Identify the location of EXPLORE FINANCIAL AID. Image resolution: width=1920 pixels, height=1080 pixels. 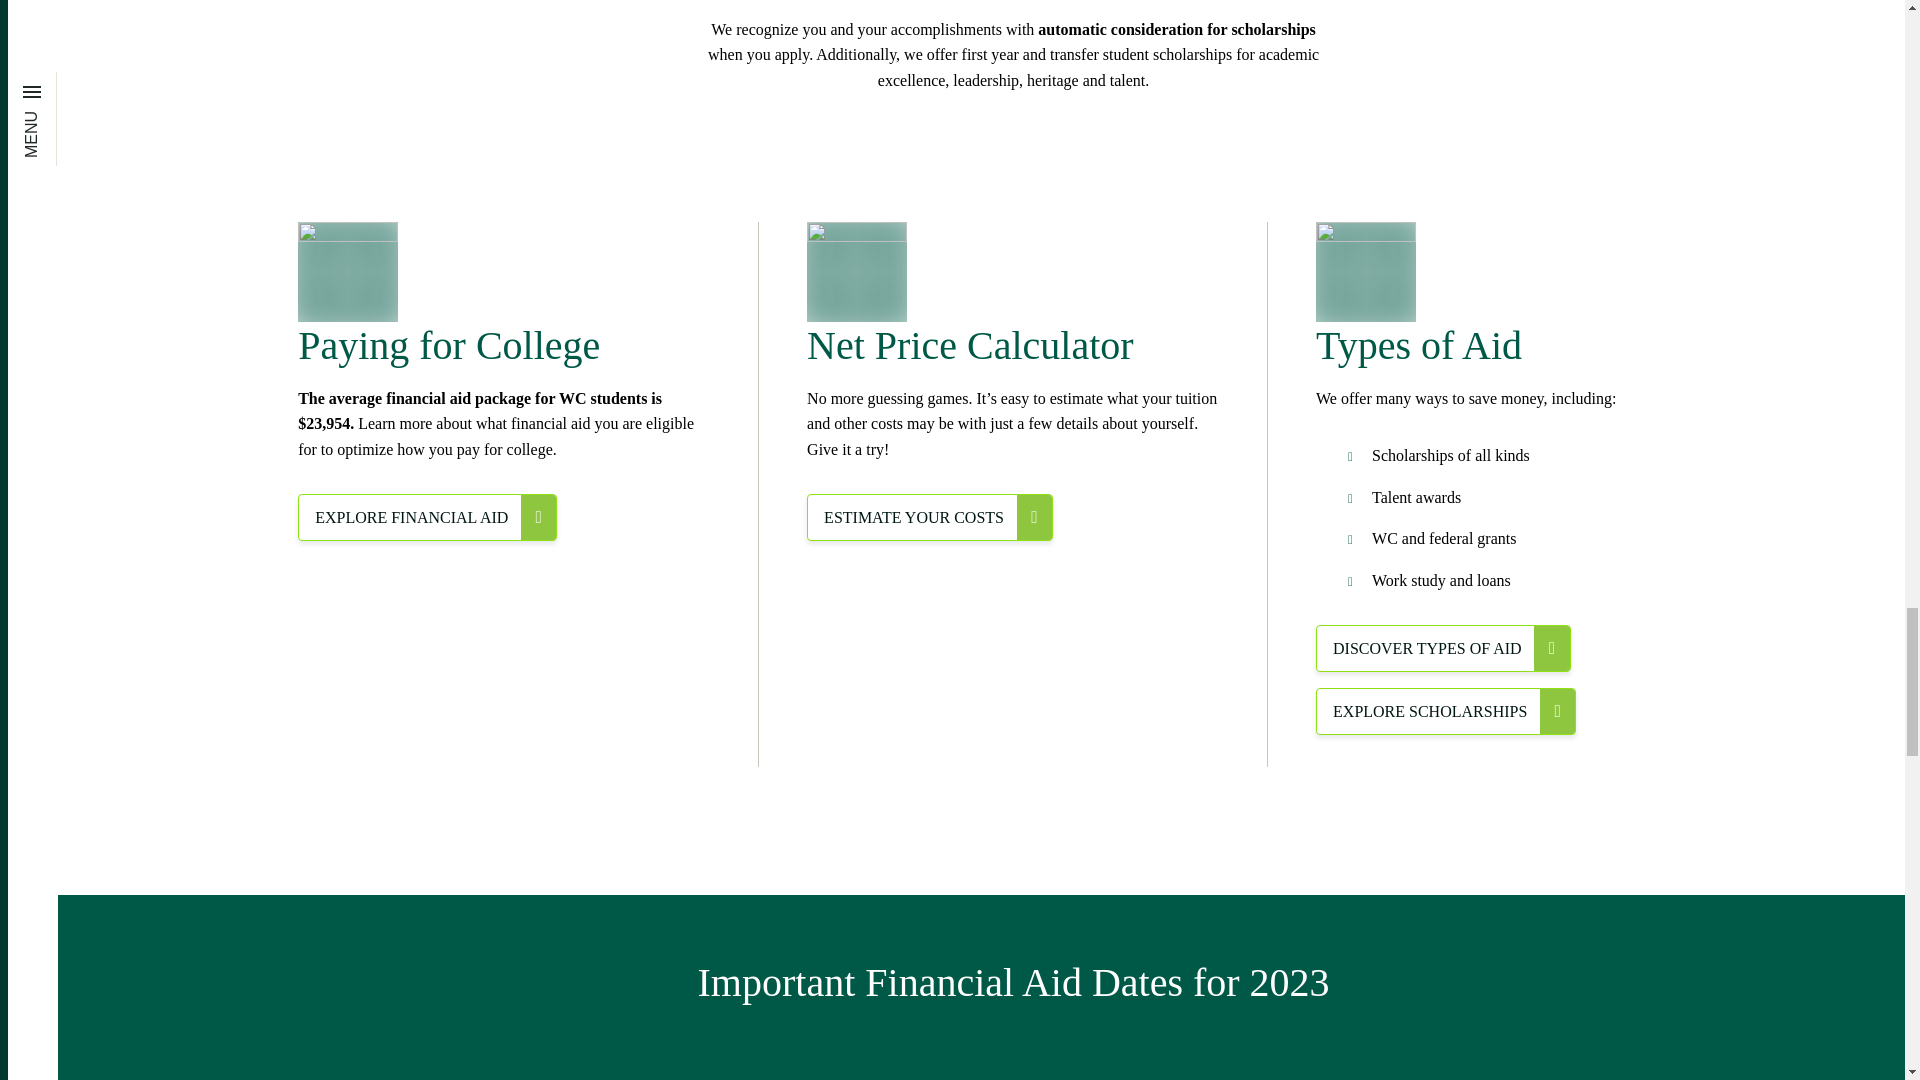
(426, 517).